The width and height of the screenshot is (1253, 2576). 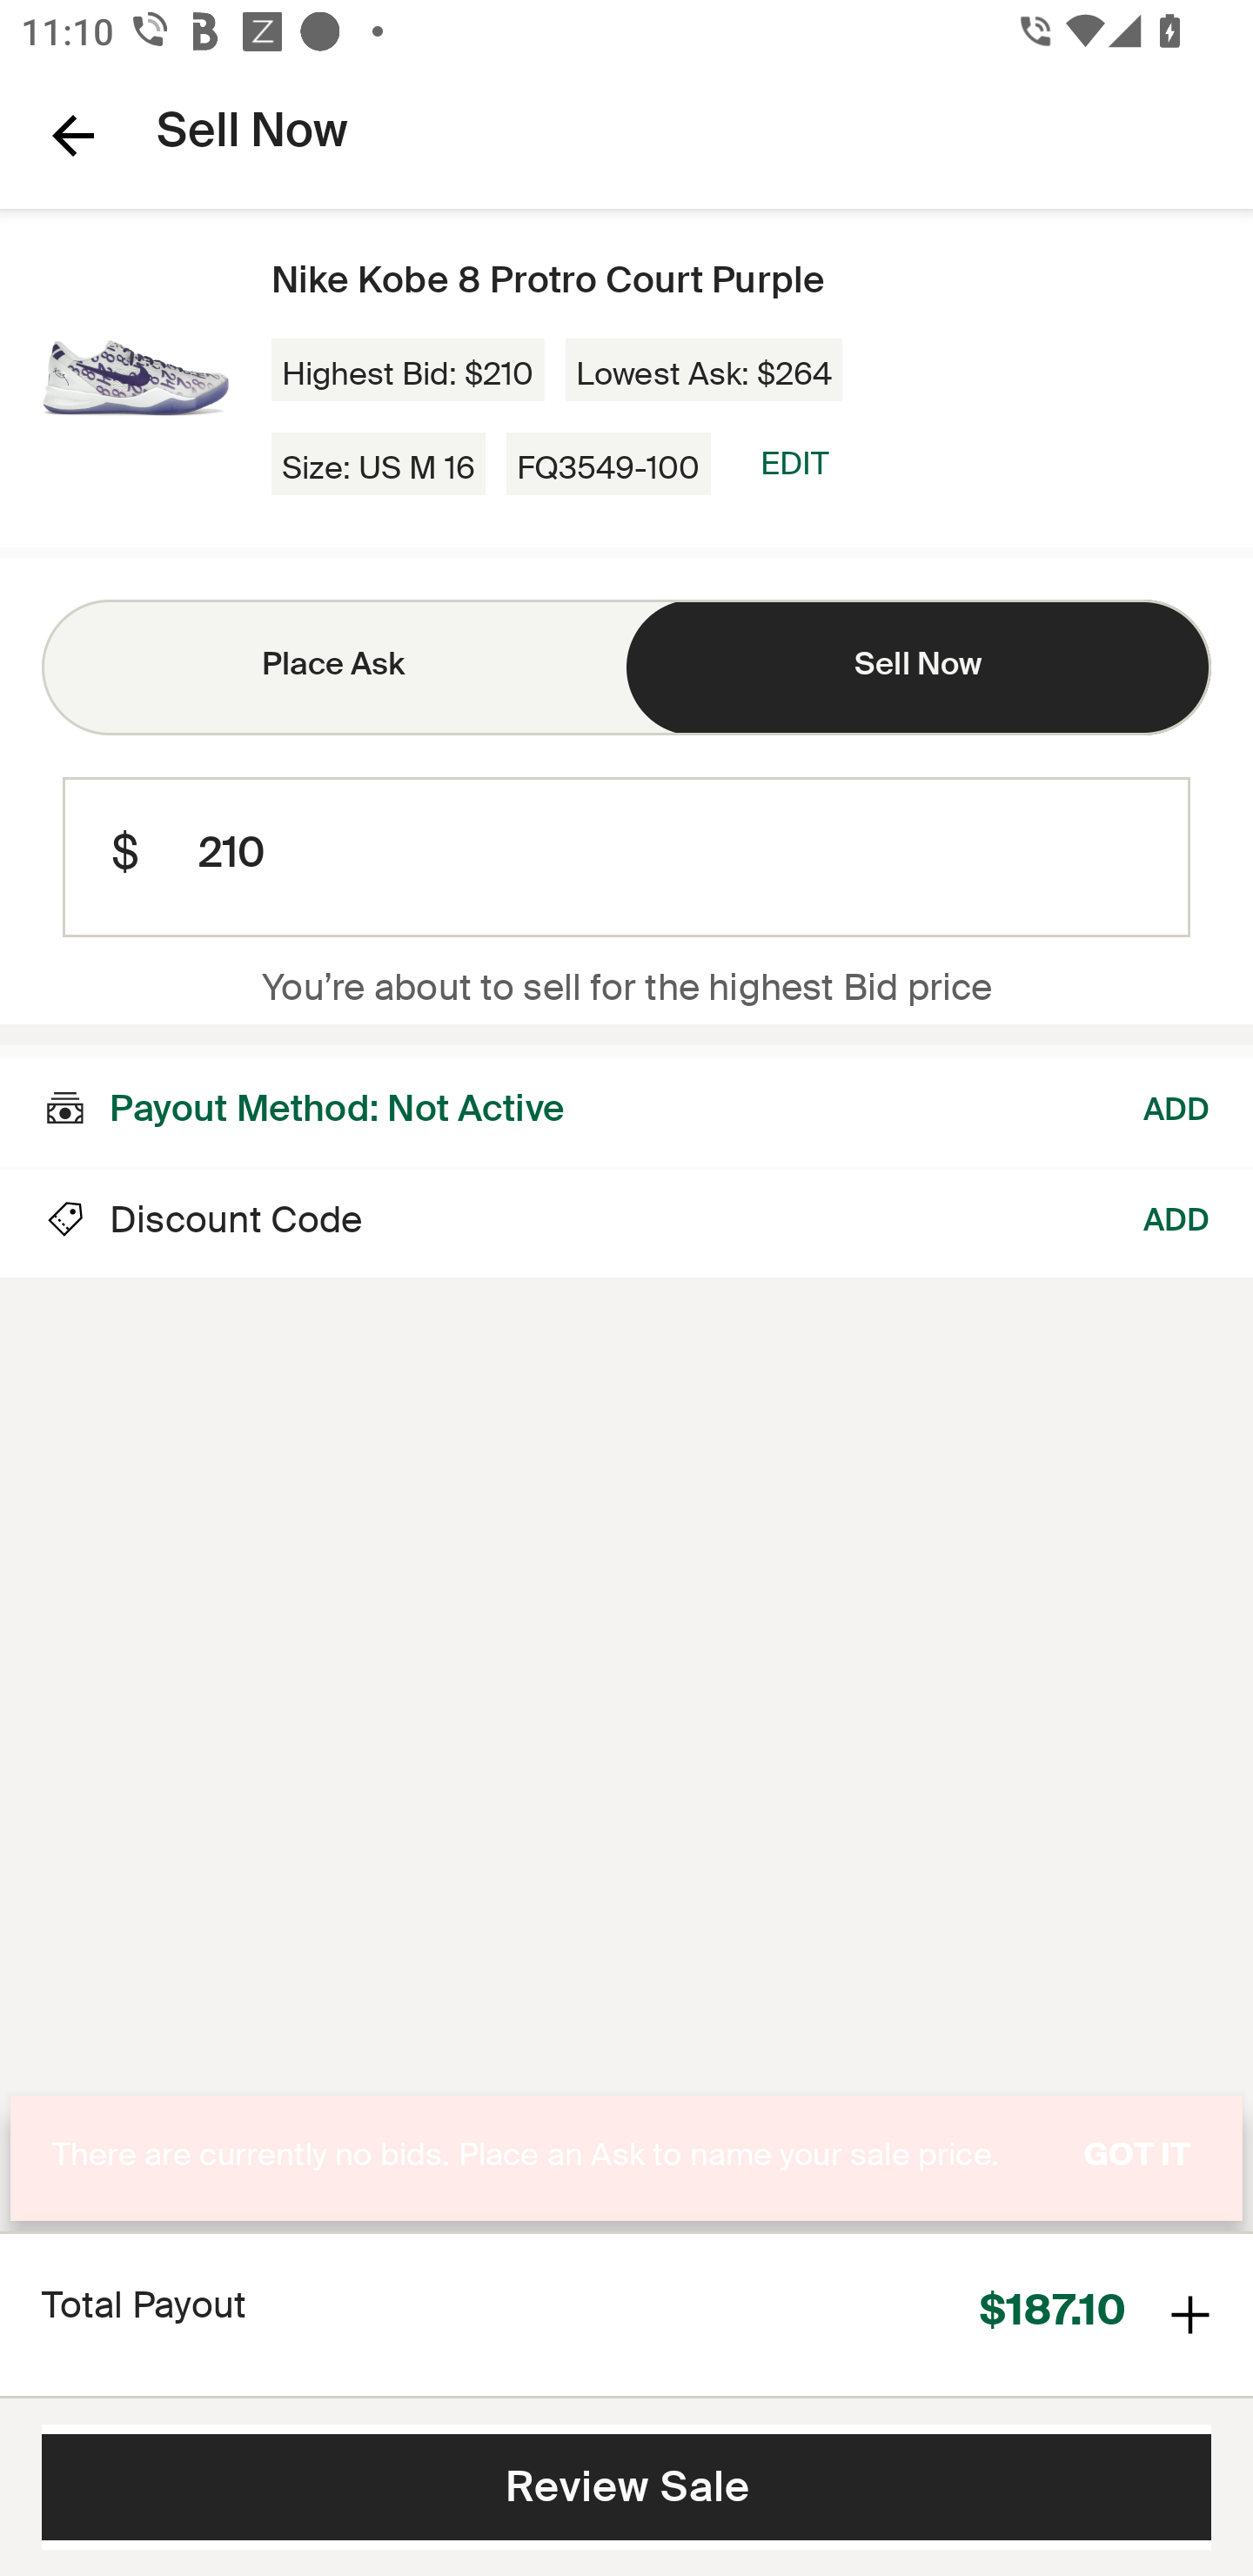 I want to click on Total Payout $187.10 Total Payout plus icon, so click(x=626, y=2313).